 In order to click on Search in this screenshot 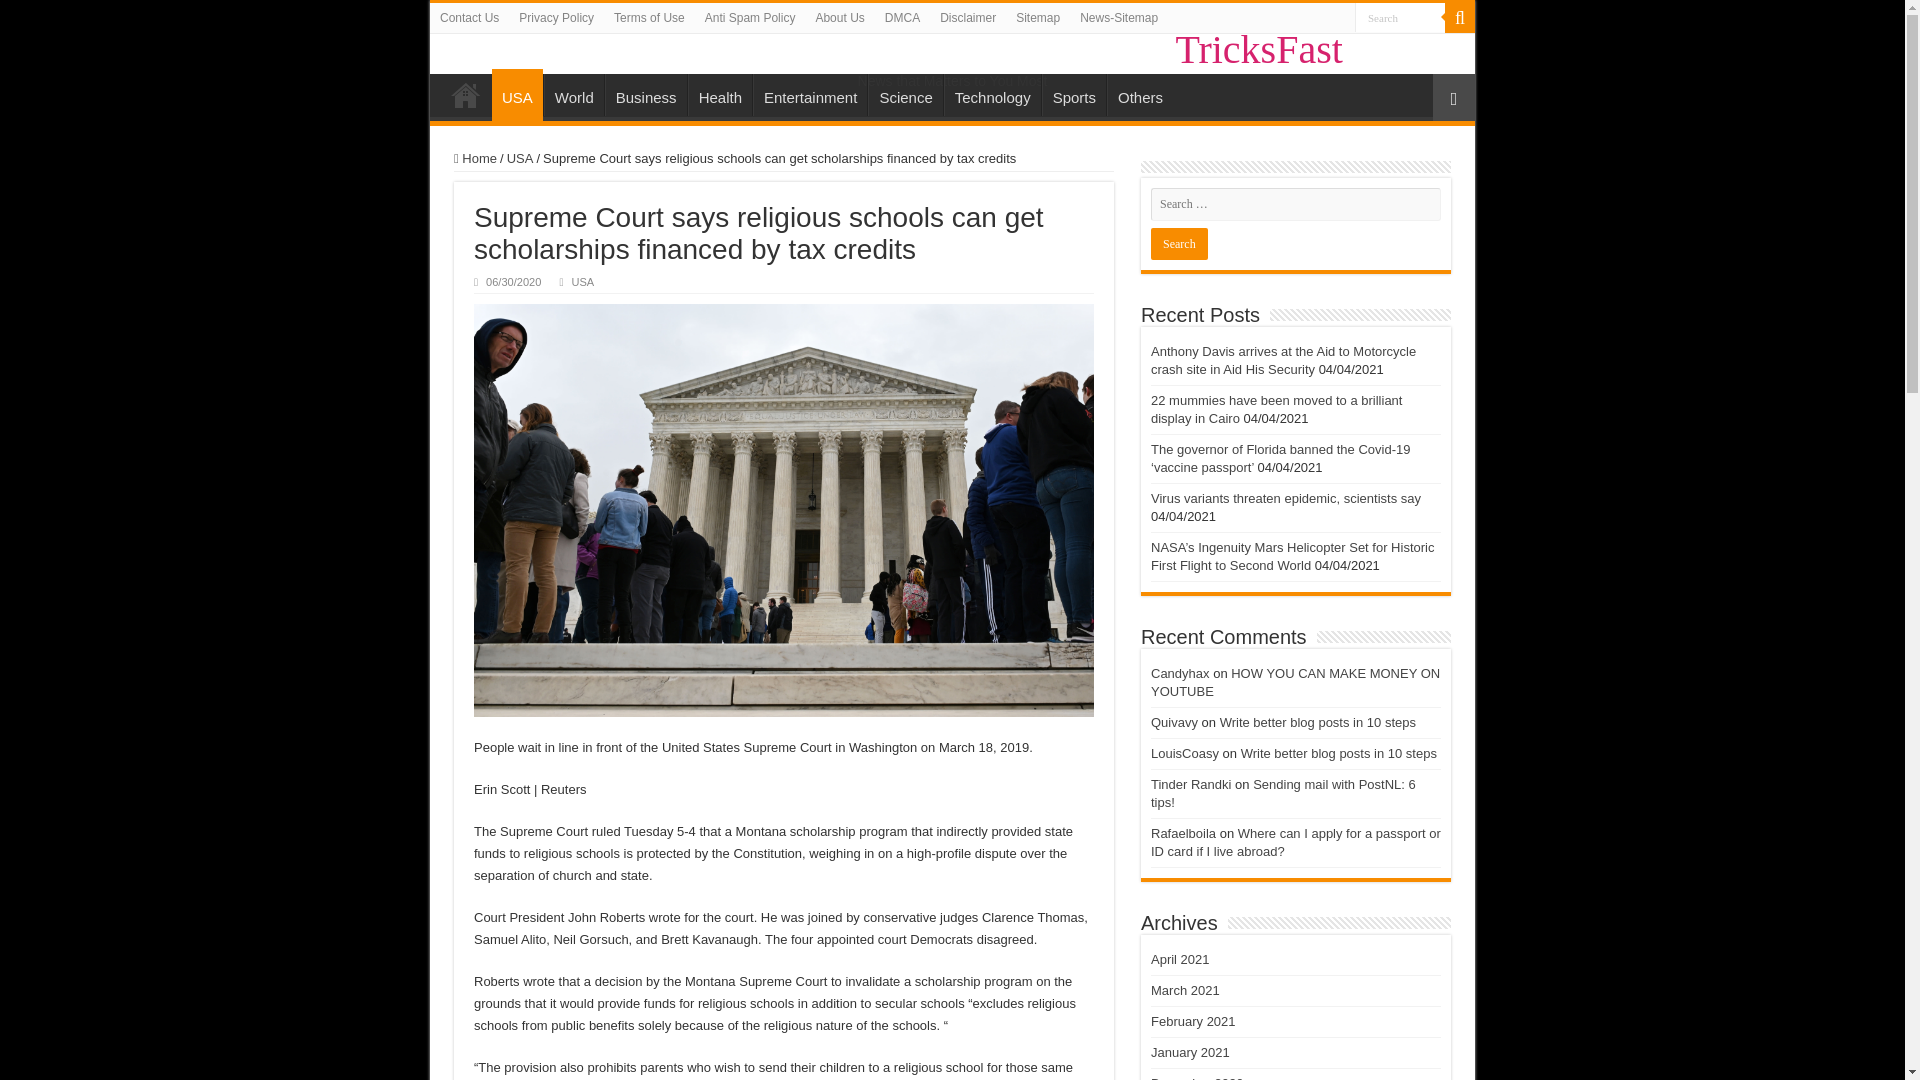, I will do `click(1400, 18)`.